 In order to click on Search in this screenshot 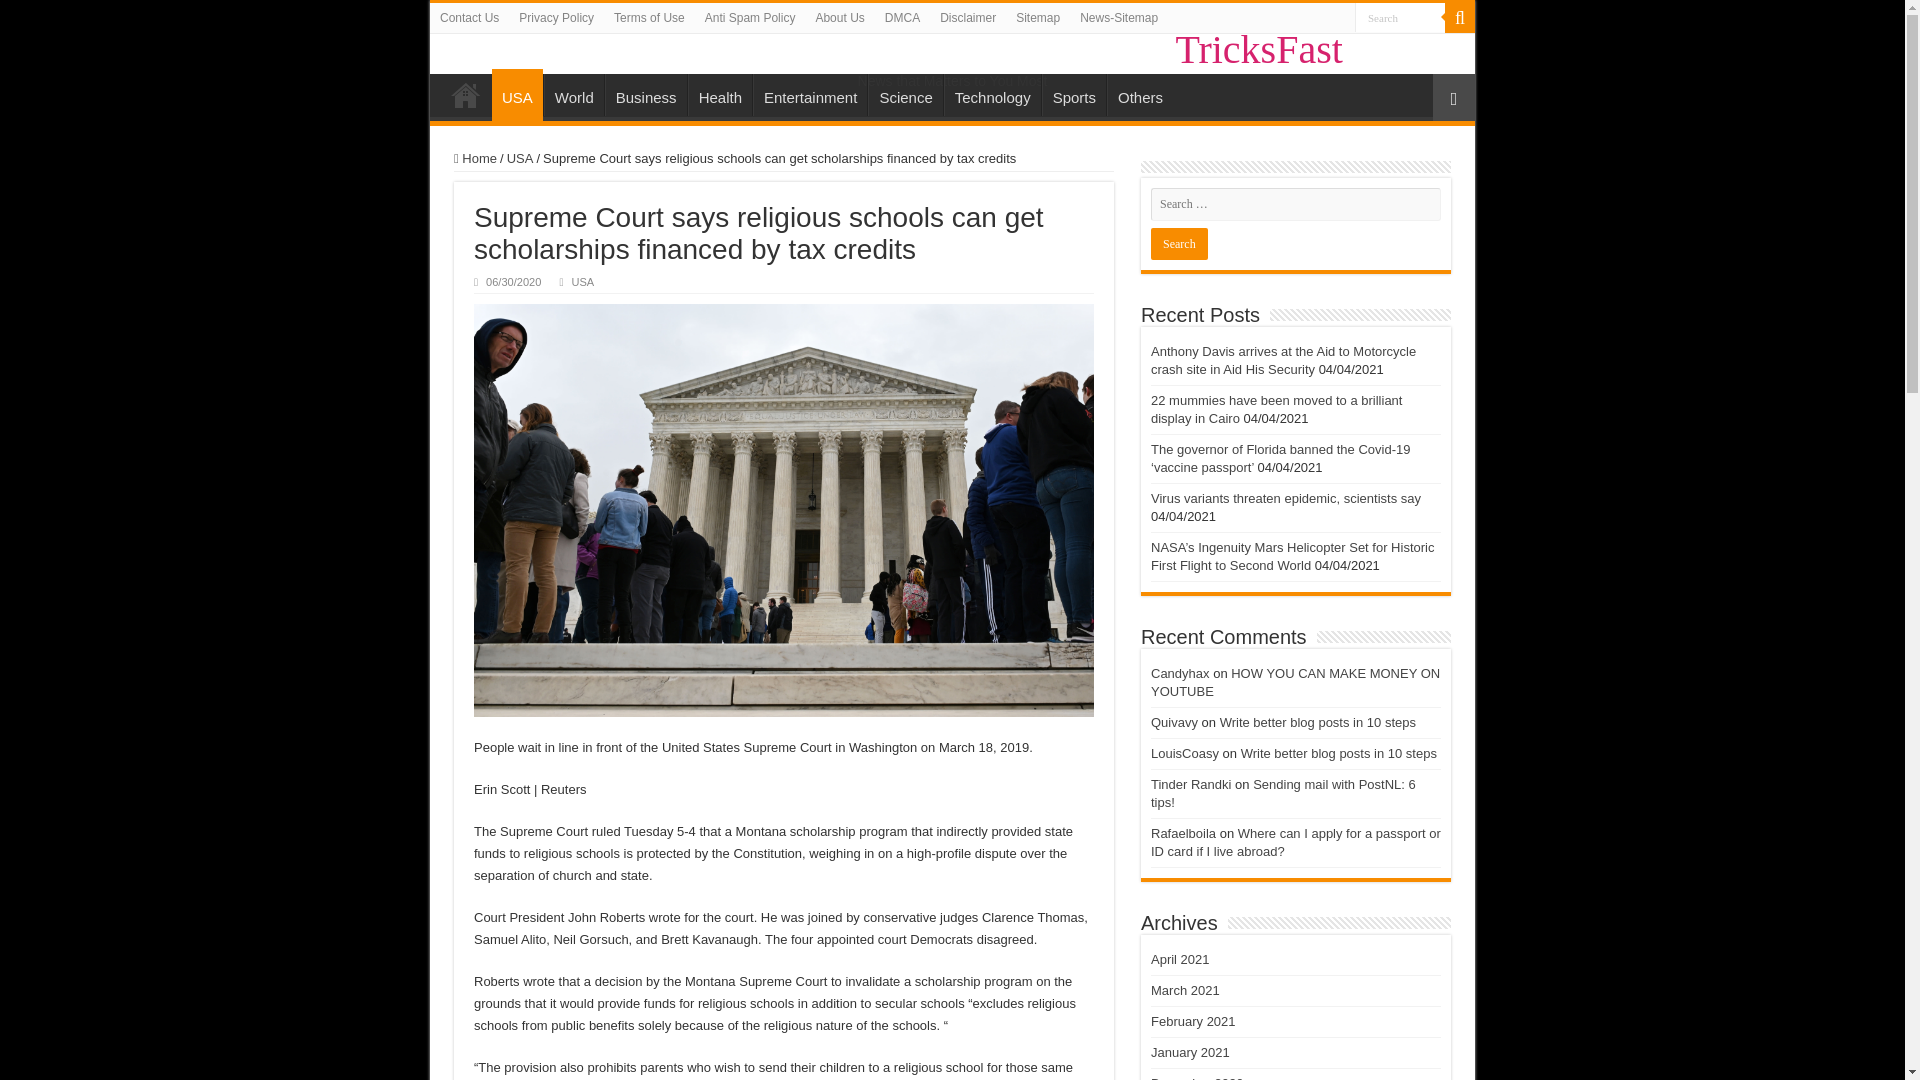, I will do `click(1400, 18)`.